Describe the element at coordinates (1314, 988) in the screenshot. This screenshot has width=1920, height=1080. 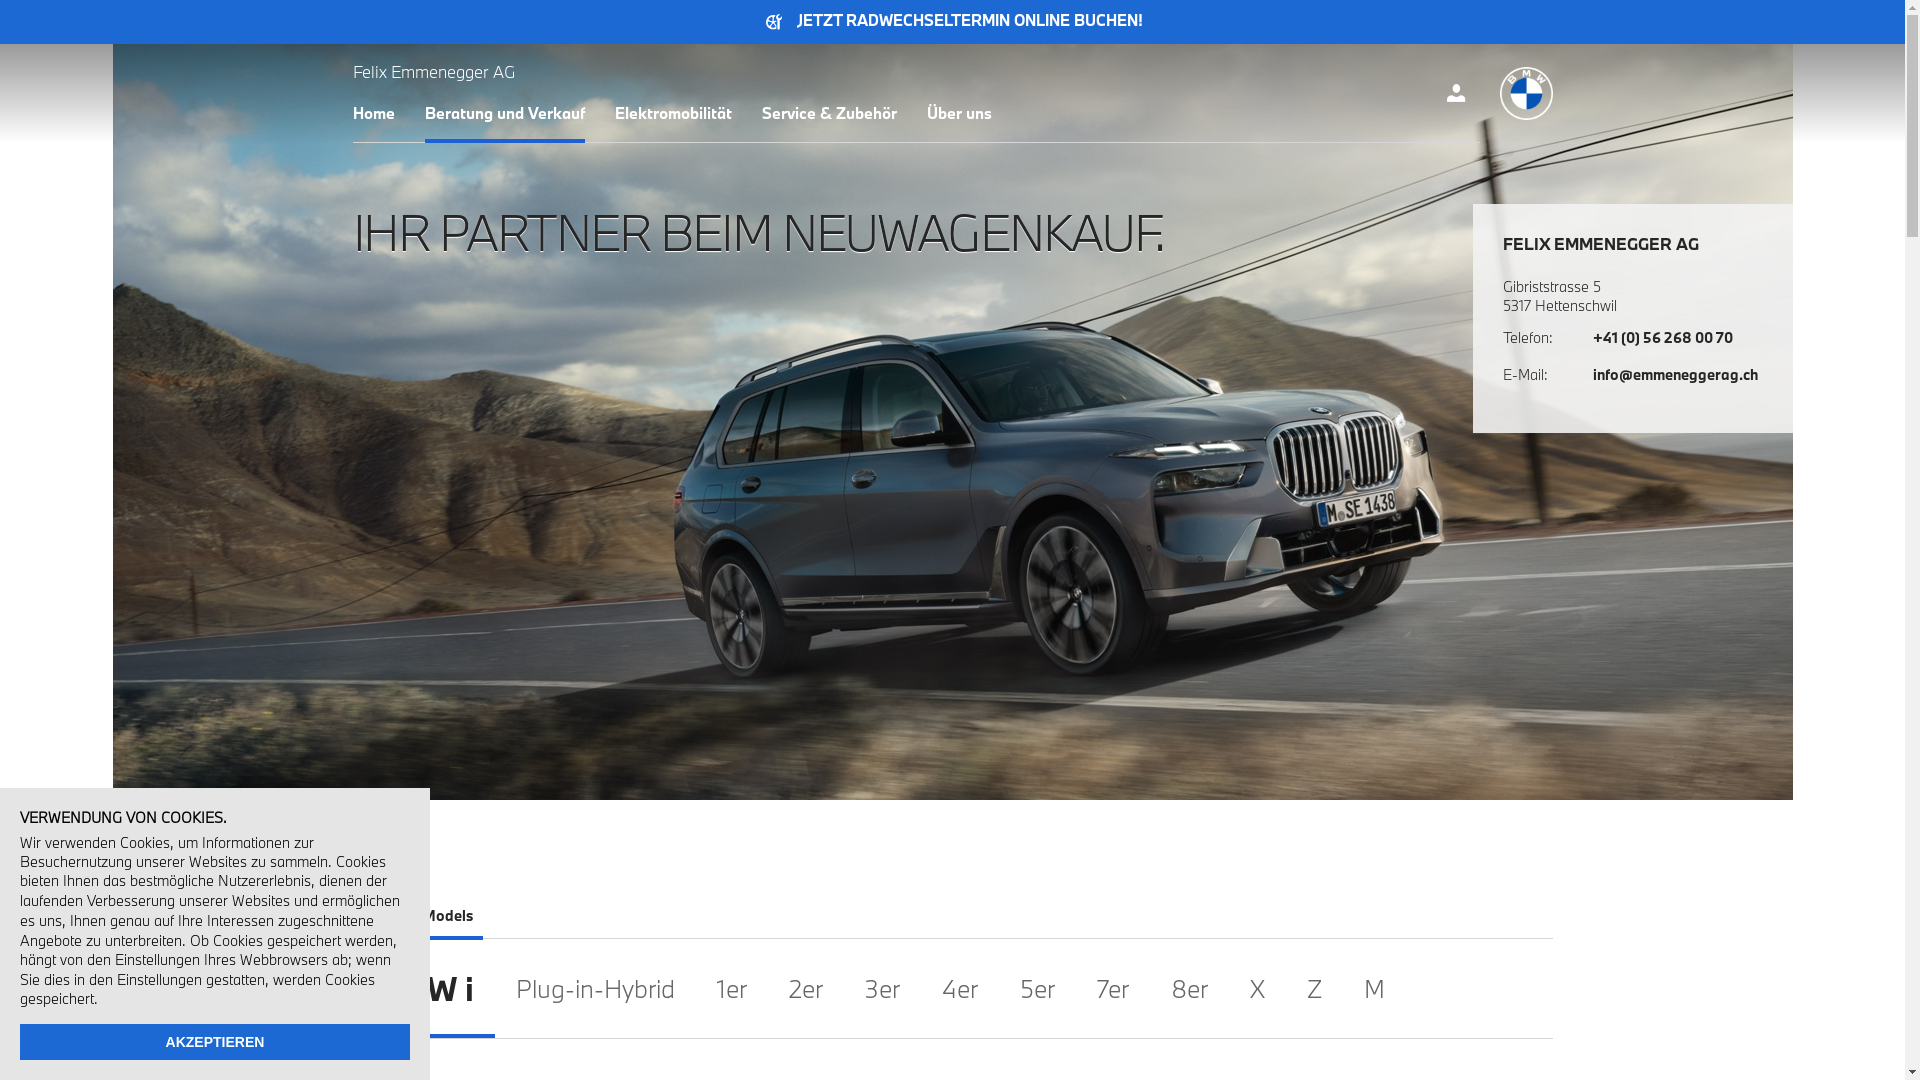
I see `Z` at that location.